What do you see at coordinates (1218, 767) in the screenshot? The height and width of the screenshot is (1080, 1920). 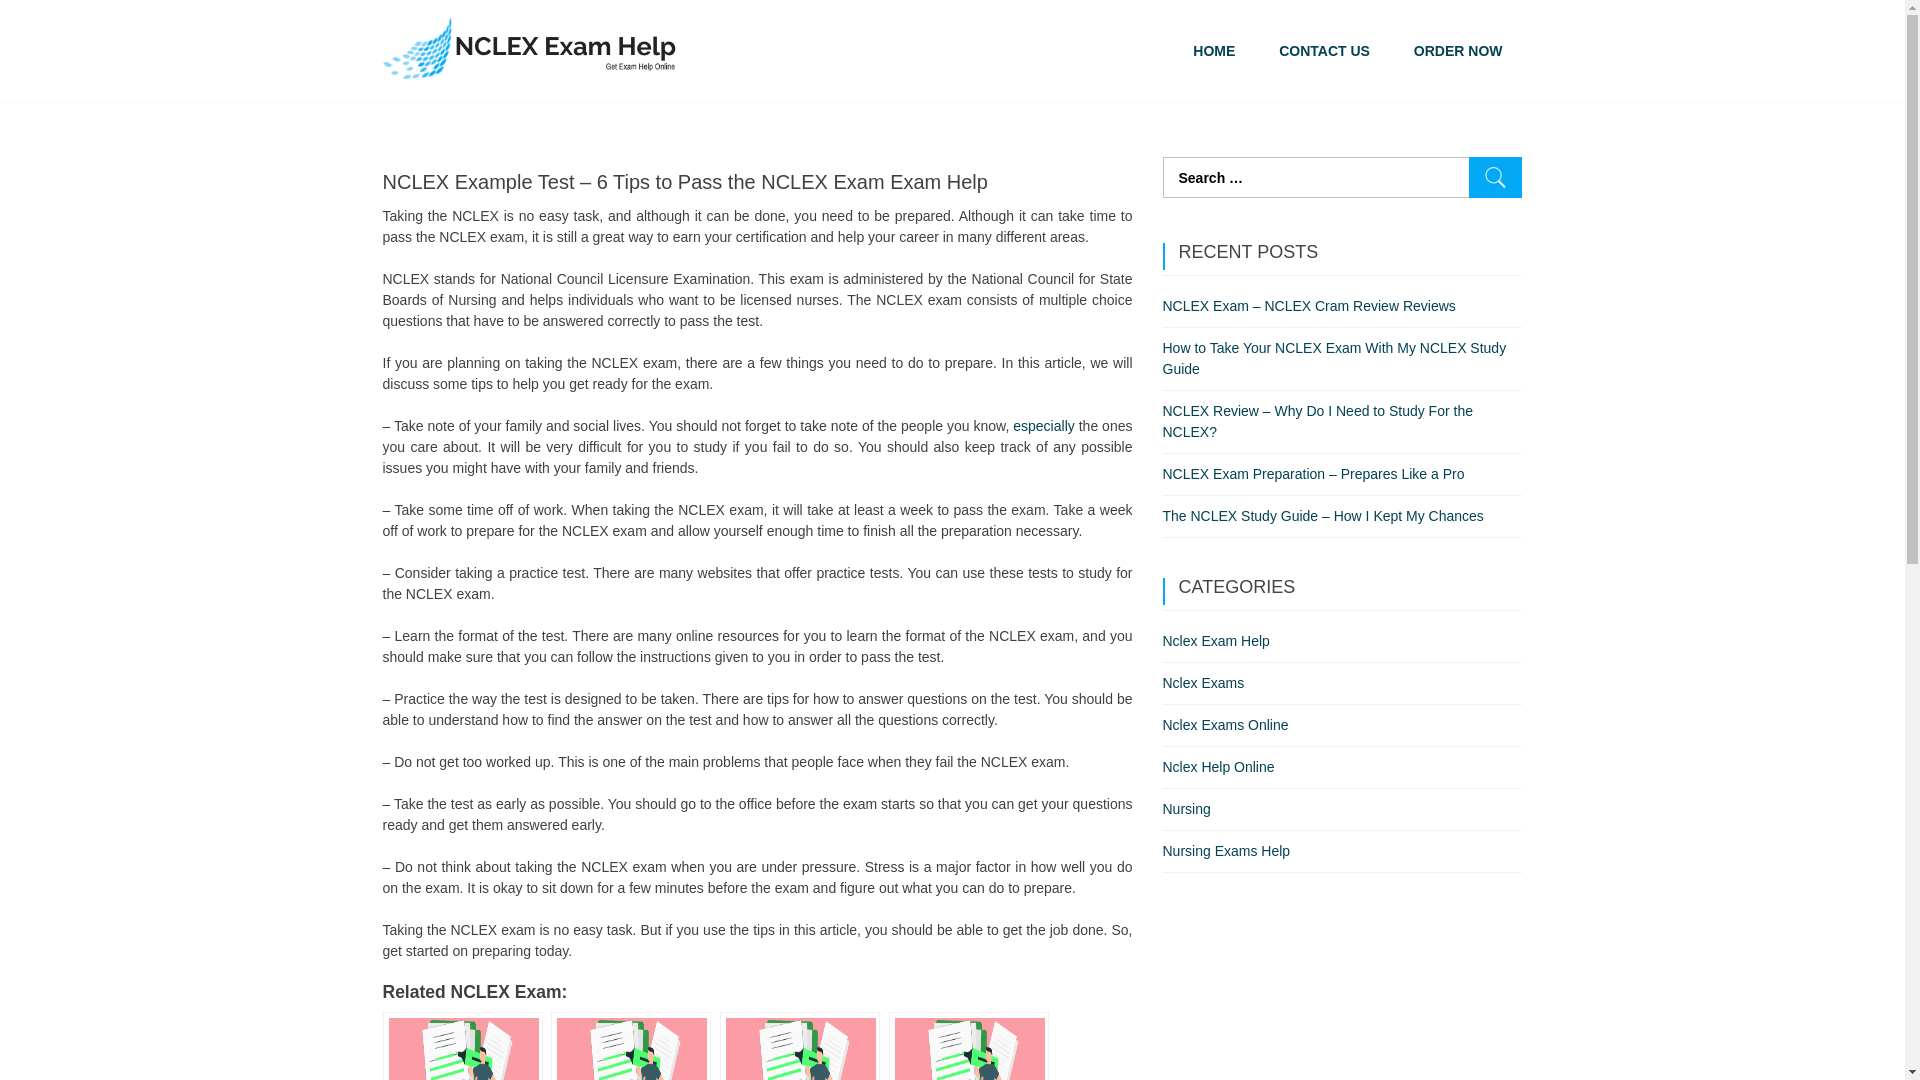 I see `Nclex Help Online` at bounding box center [1218, 767].